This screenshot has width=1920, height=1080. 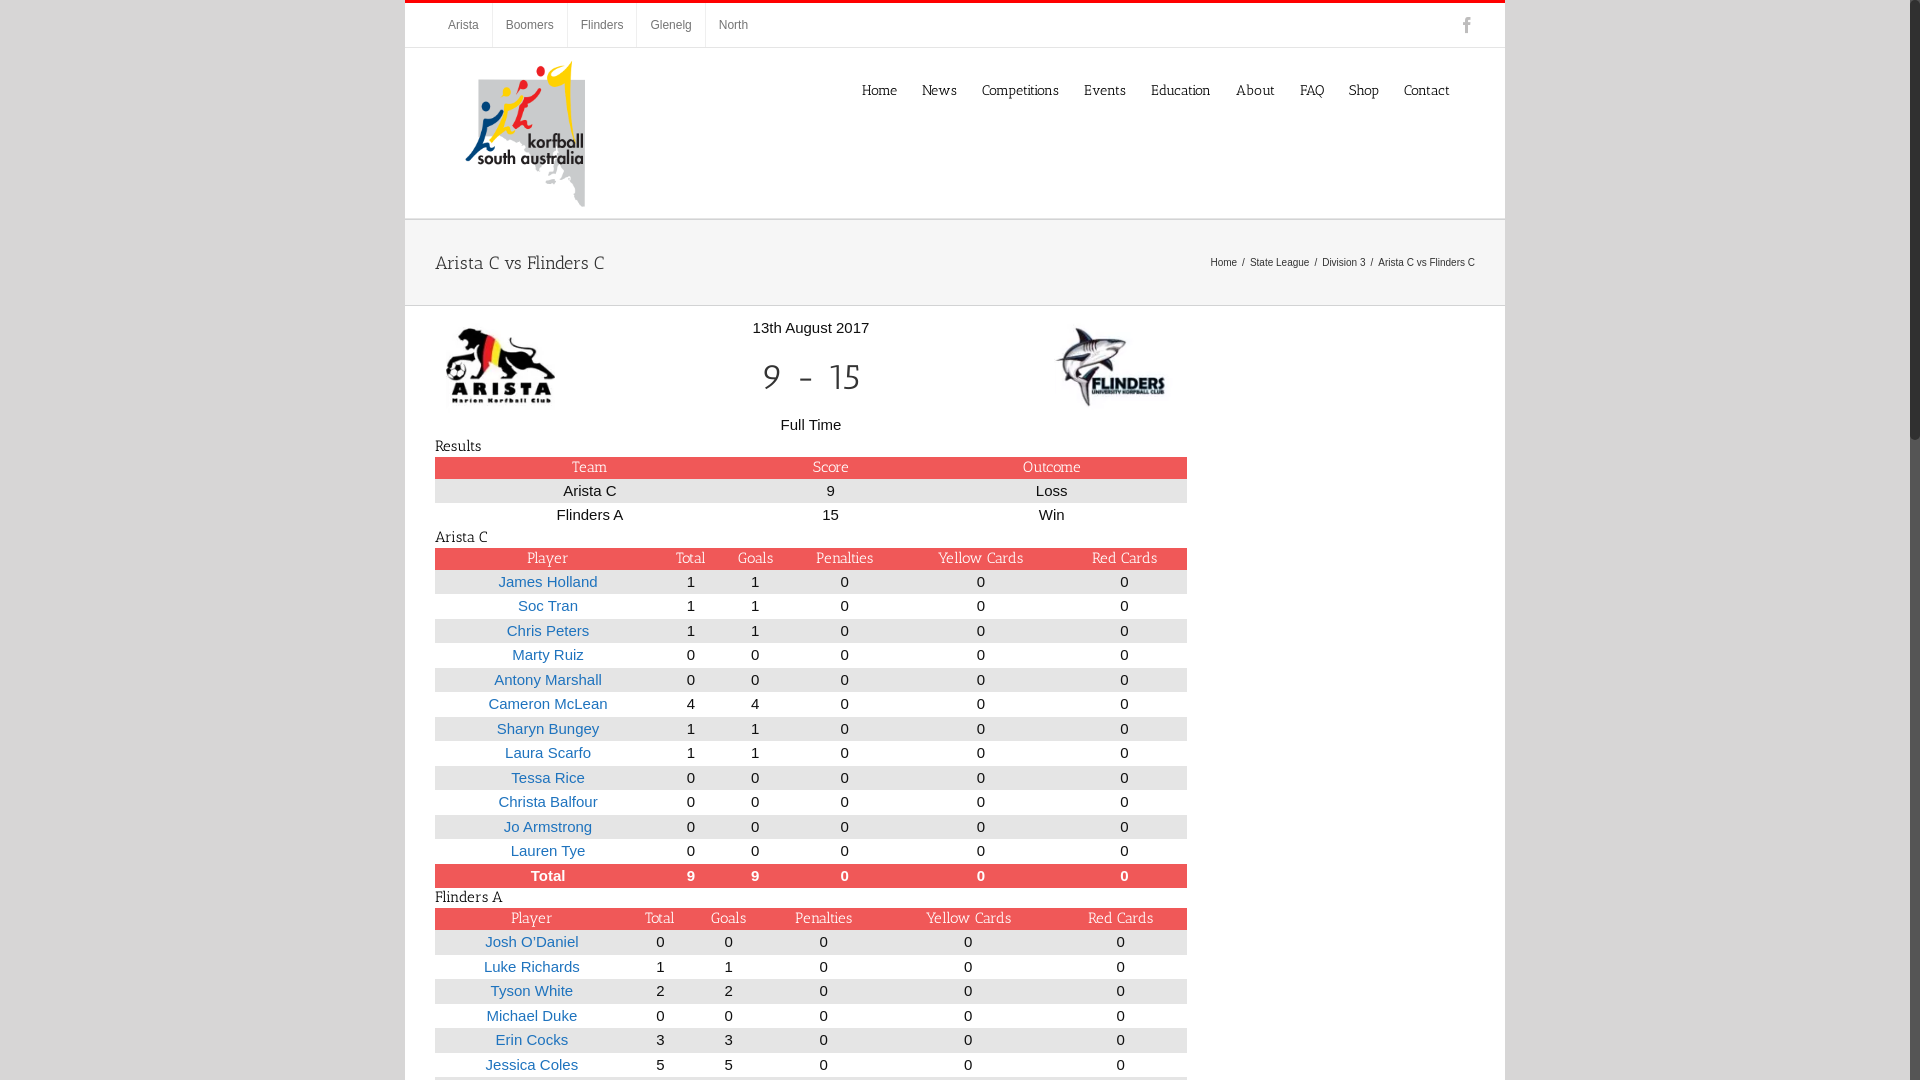 What do you see at coordinates (1280, 262) in the screenshot?
I see `State League` at bounding box center [1280, 262].